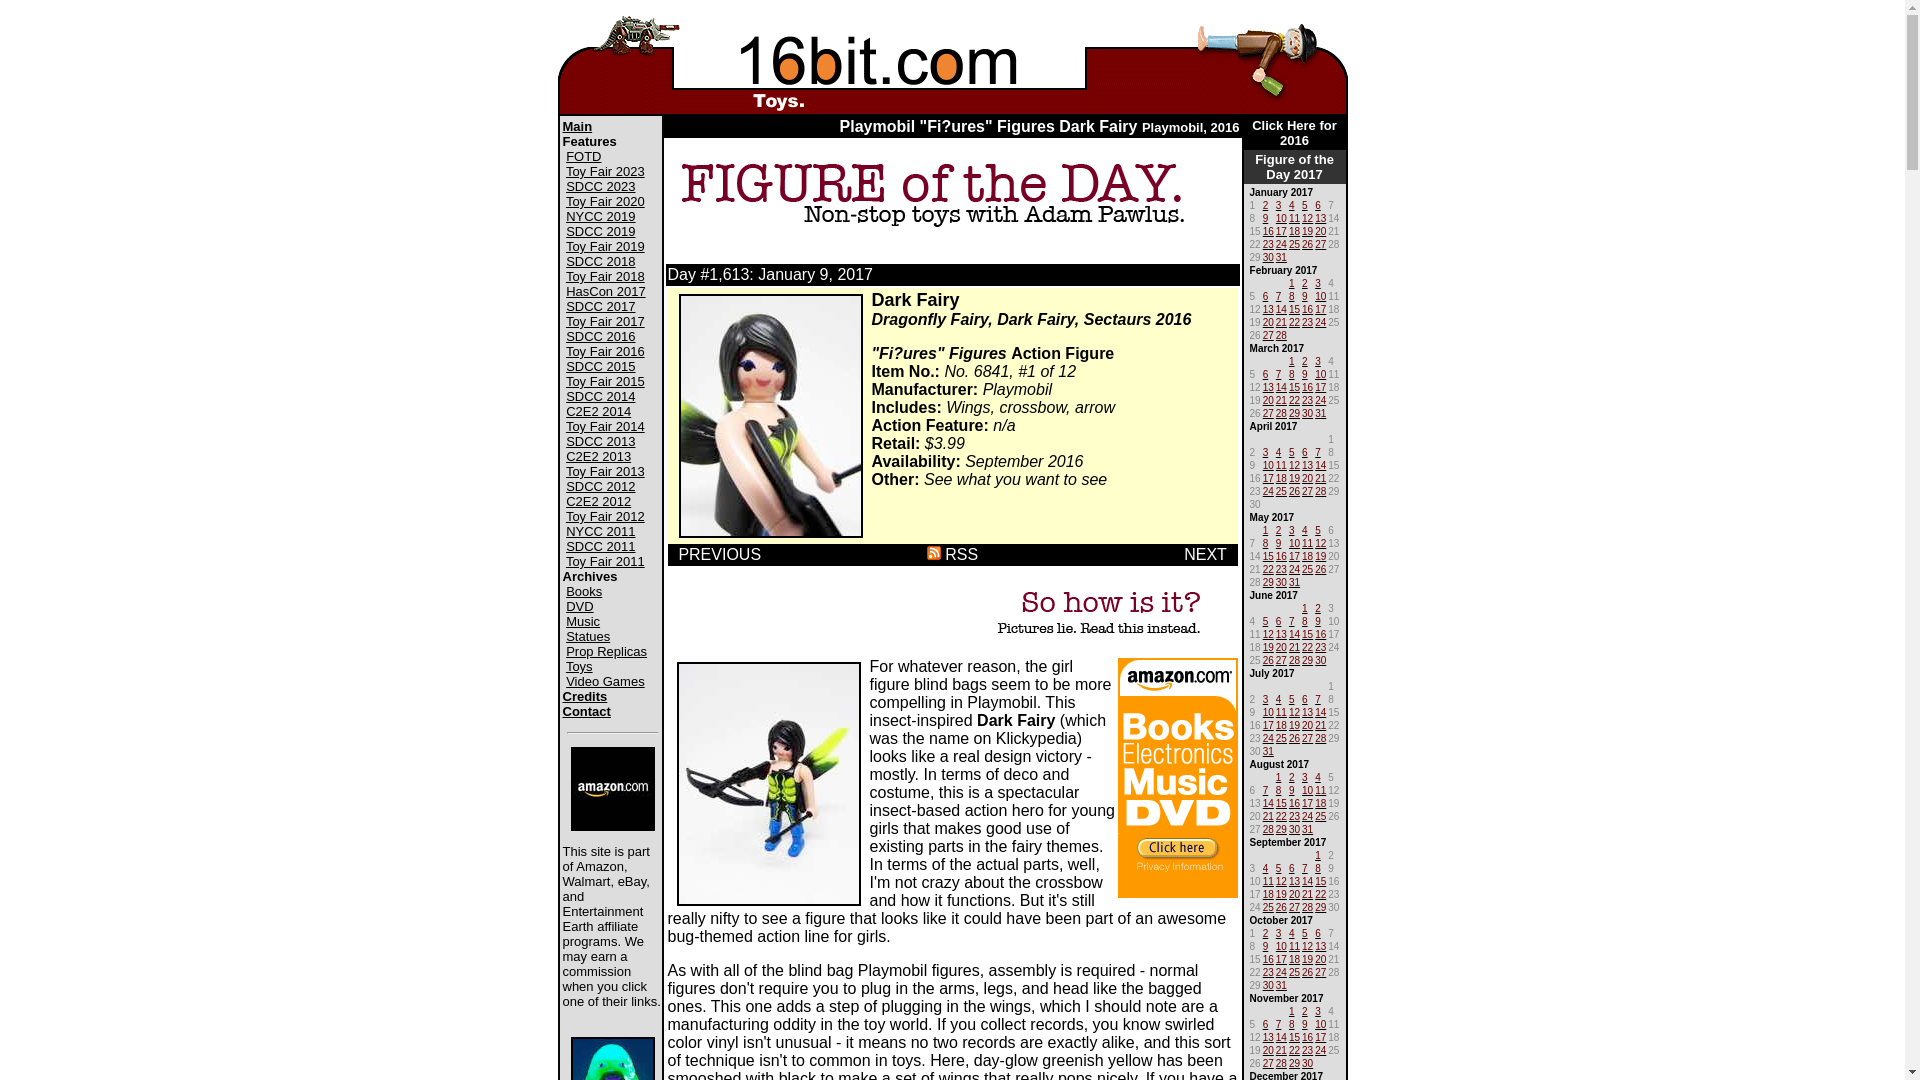  I want to click on 29, so click(1268, 580).